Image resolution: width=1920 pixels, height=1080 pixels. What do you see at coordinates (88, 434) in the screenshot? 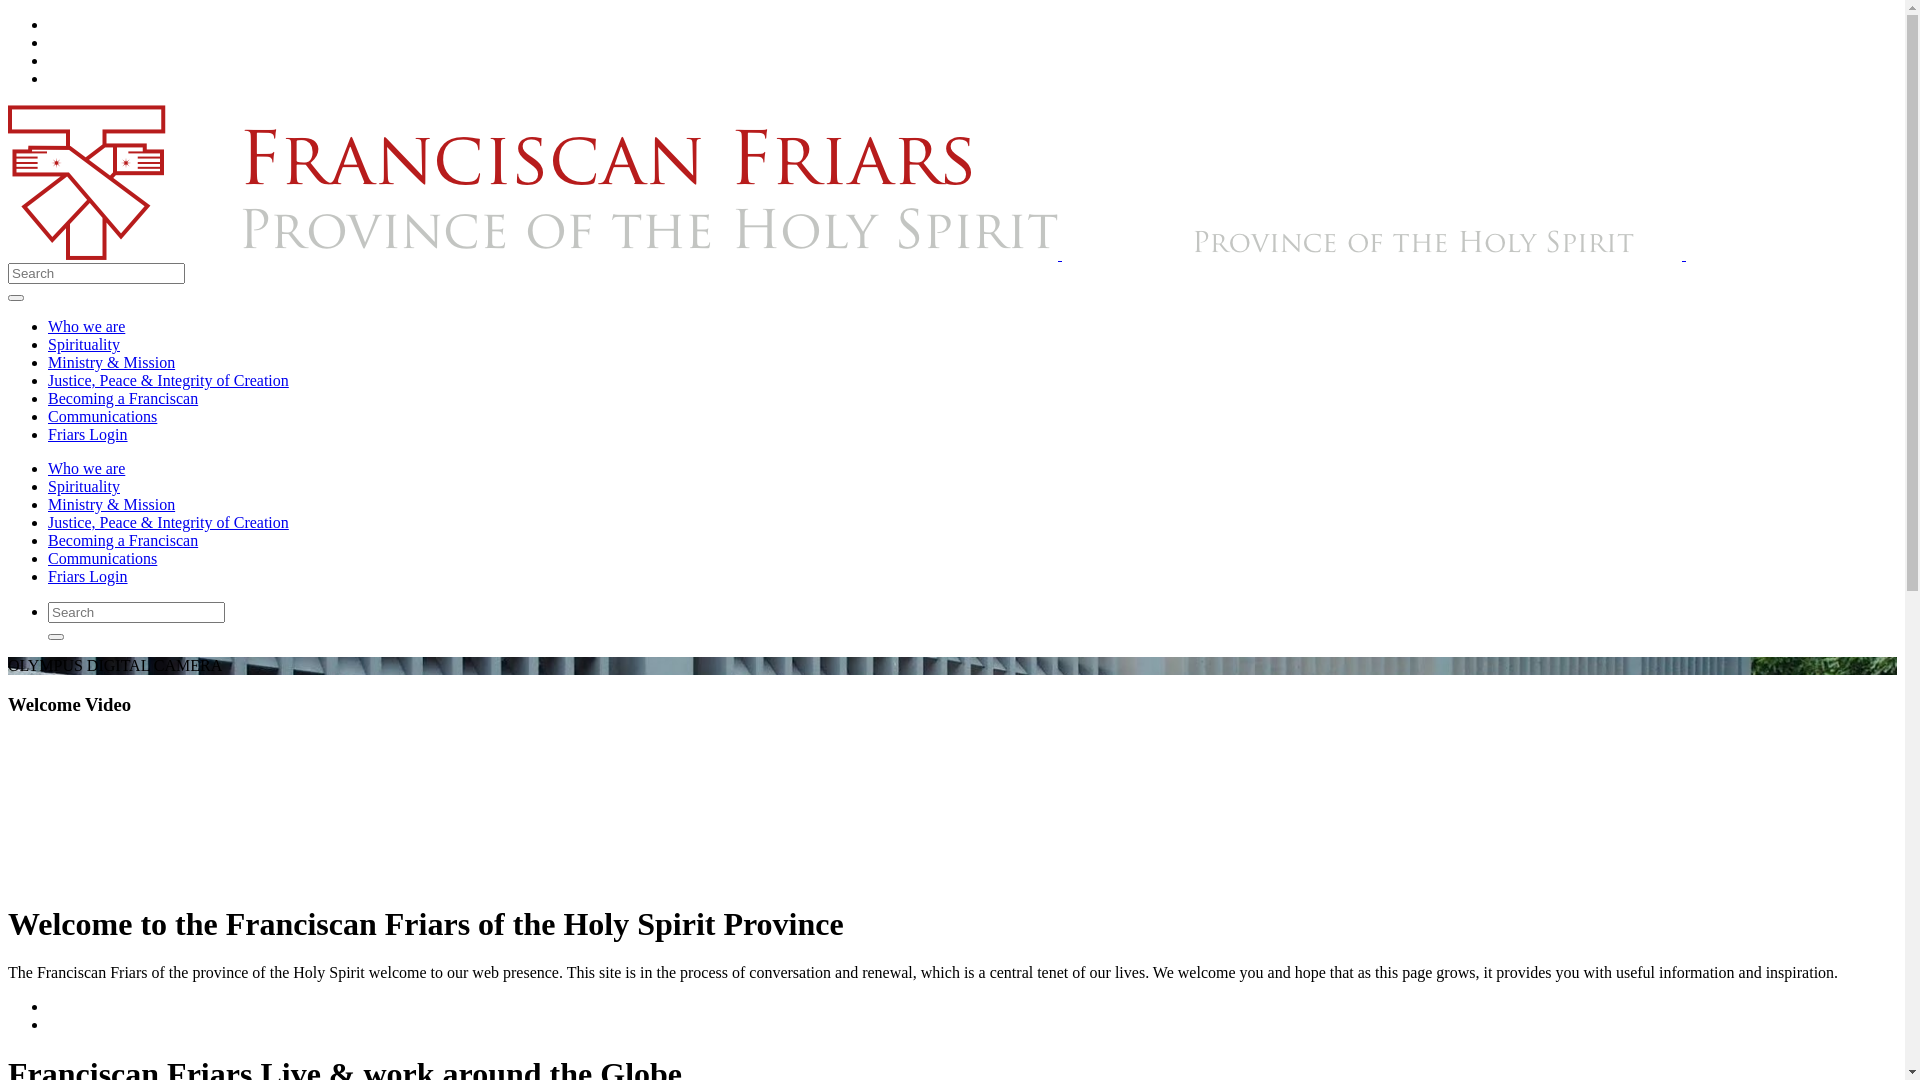
I see `Friars Login` at bounding box center [88, 434].